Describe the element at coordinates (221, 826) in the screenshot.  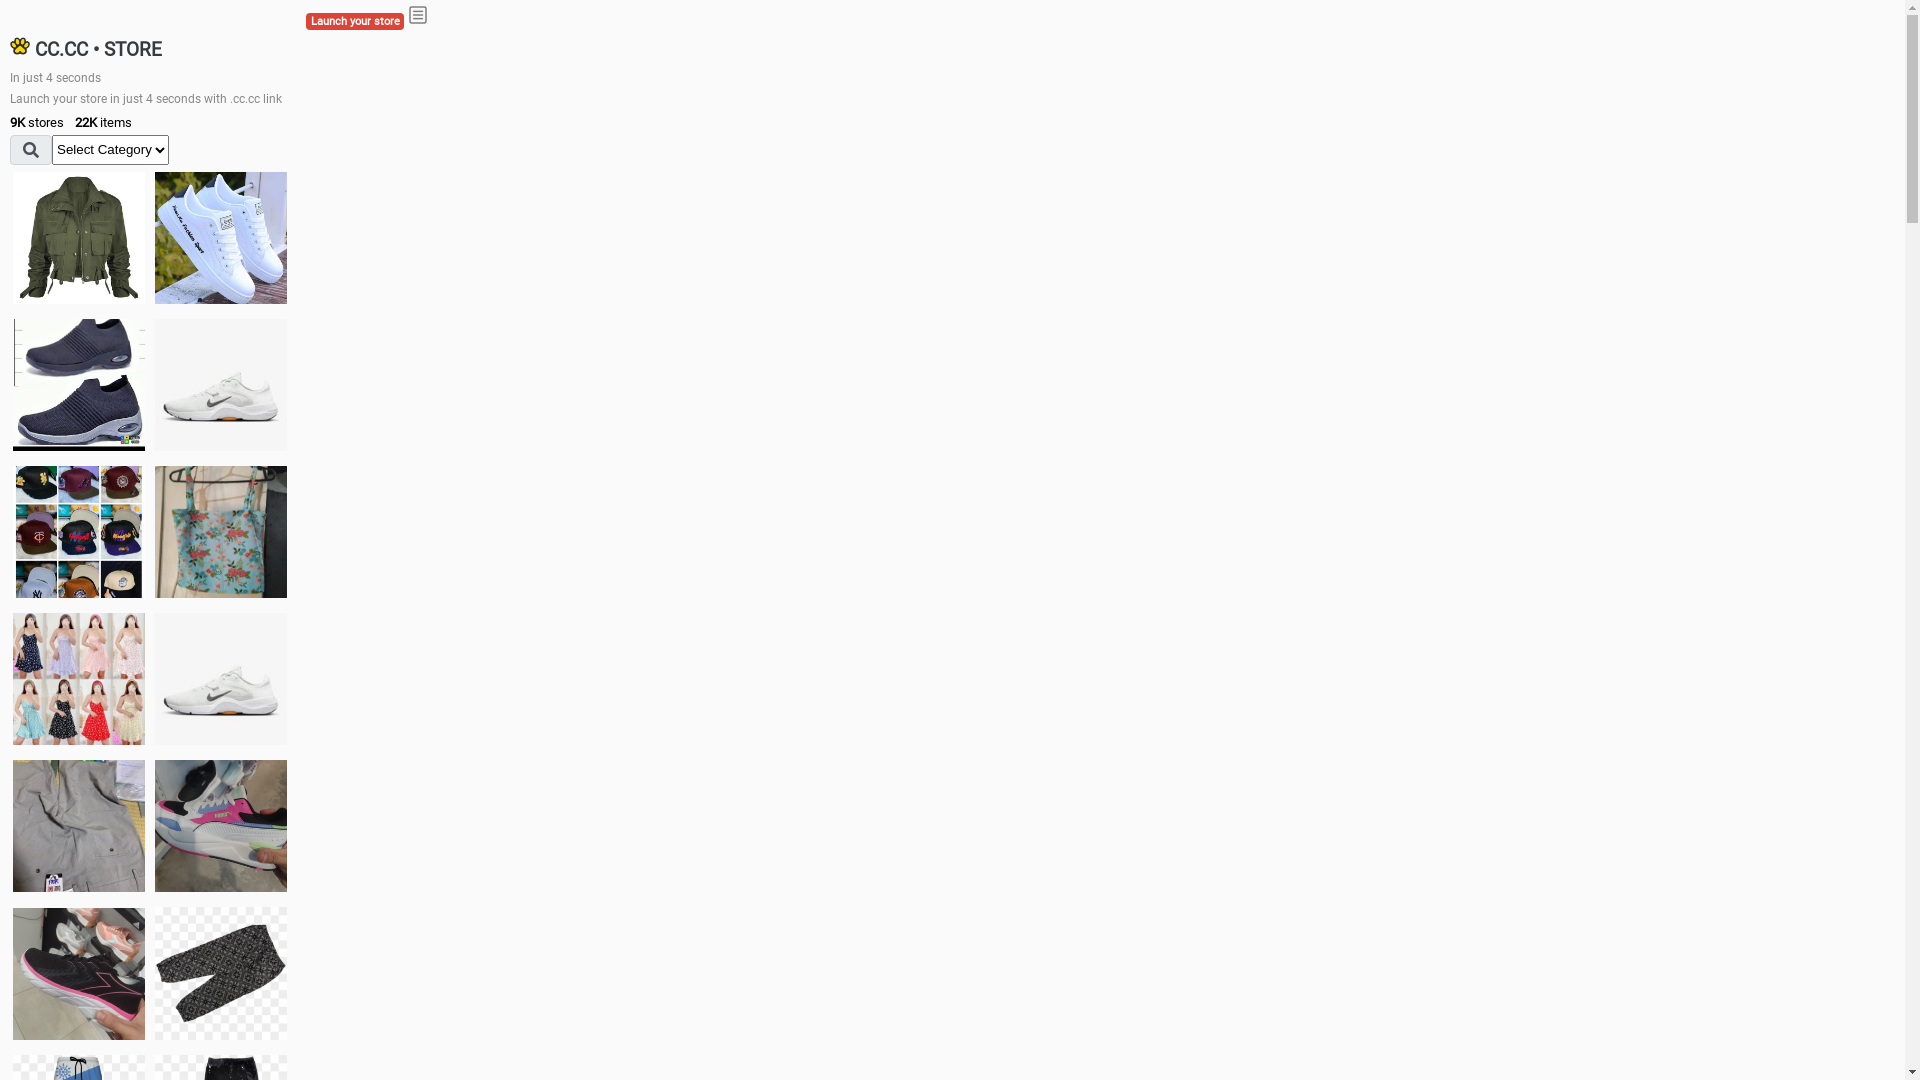
I see `Zapatillas pumas` at that location.